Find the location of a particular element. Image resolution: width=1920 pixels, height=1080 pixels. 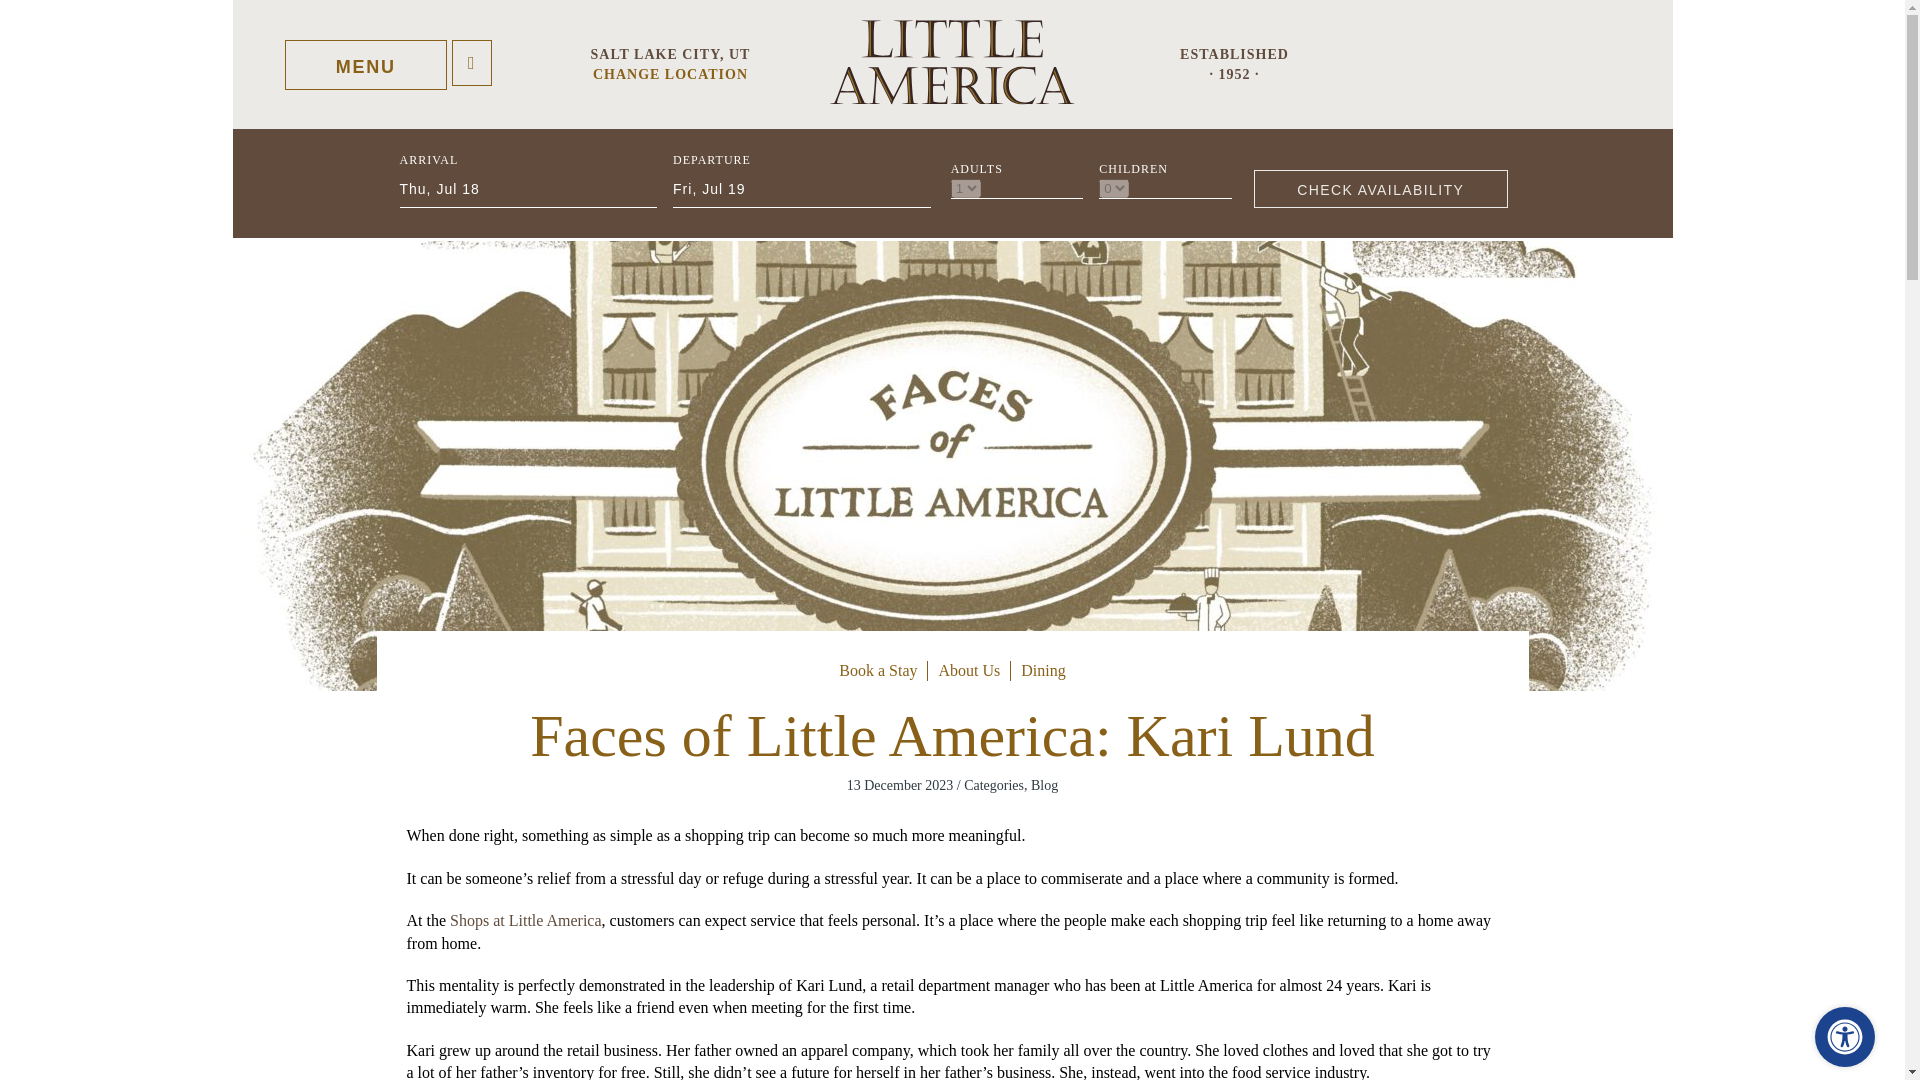

CHANGE LOCATION is located at coordinates (670, 73).